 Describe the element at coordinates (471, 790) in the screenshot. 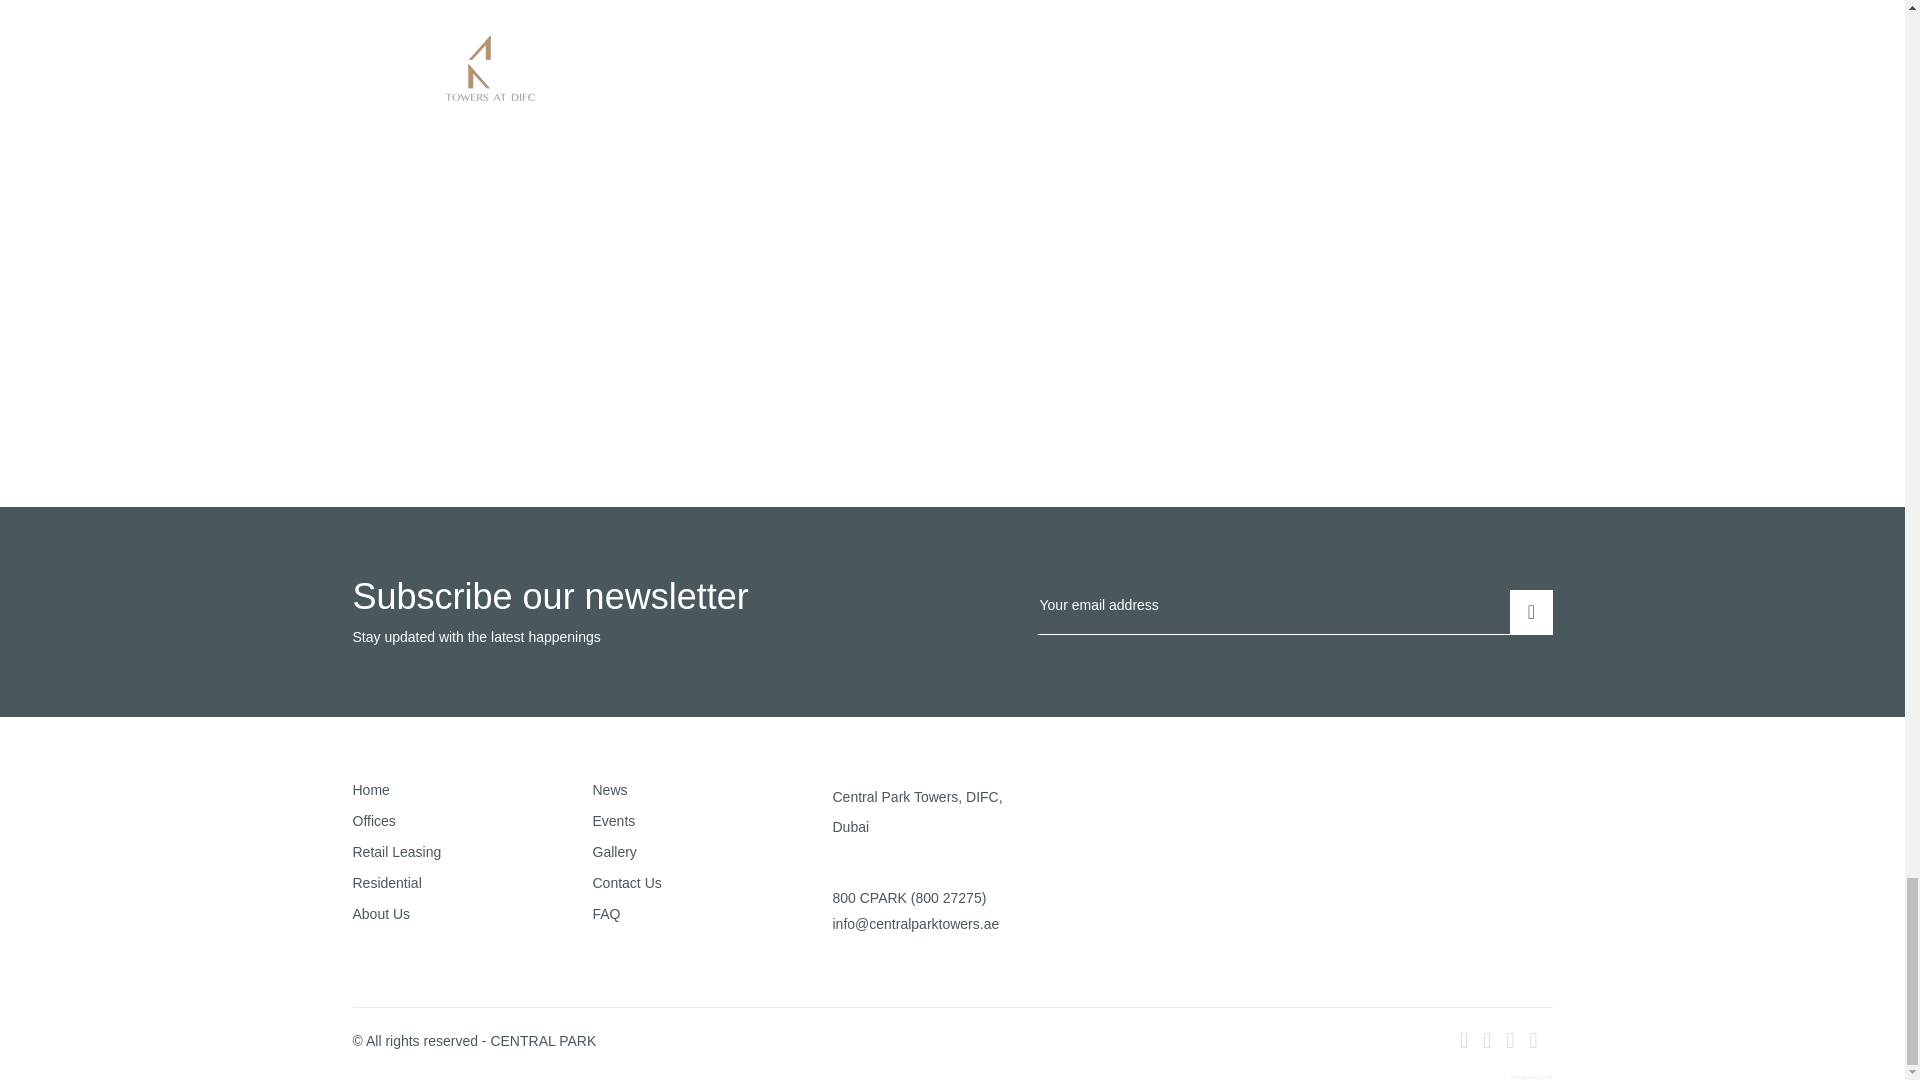

I see `Home` at that location.